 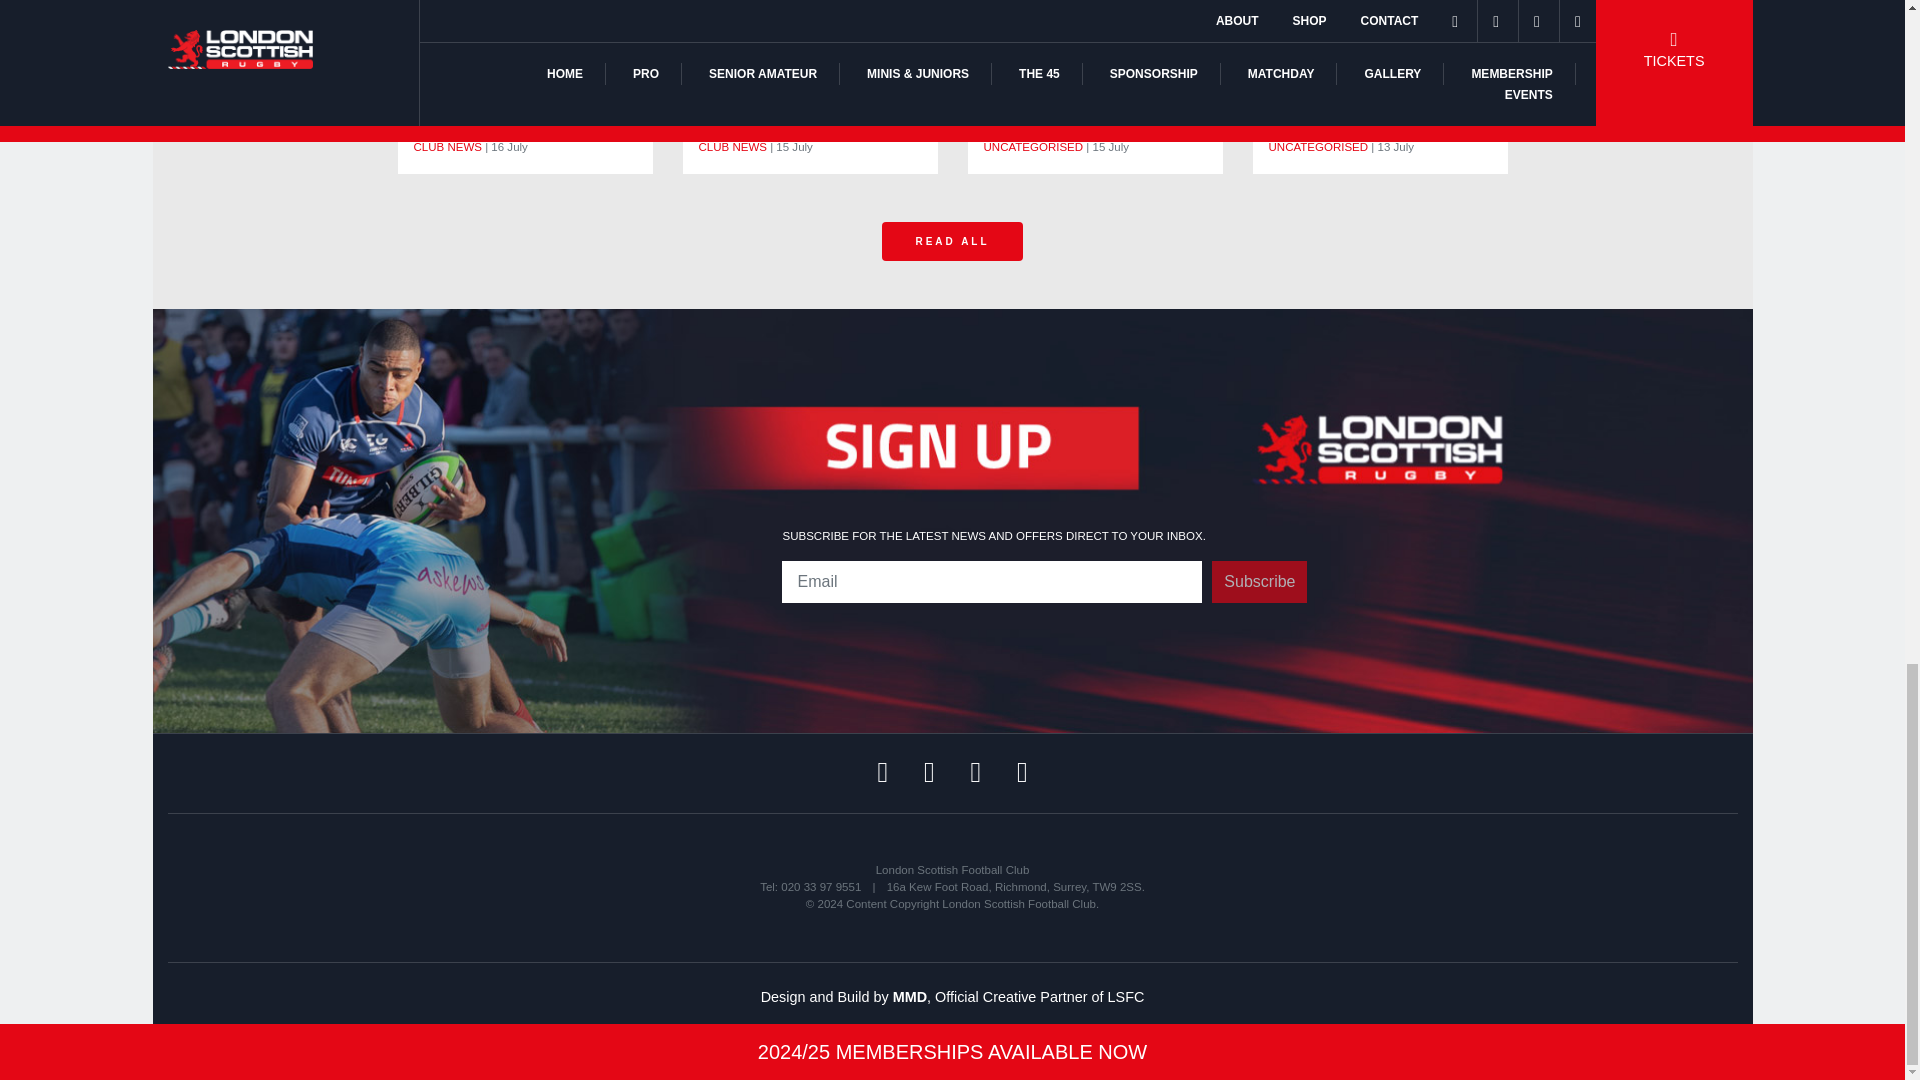 What do you see at coordinates (1259, 581) in the screenshot?
I see `Subscribe` at bounding box center [1259, 581].